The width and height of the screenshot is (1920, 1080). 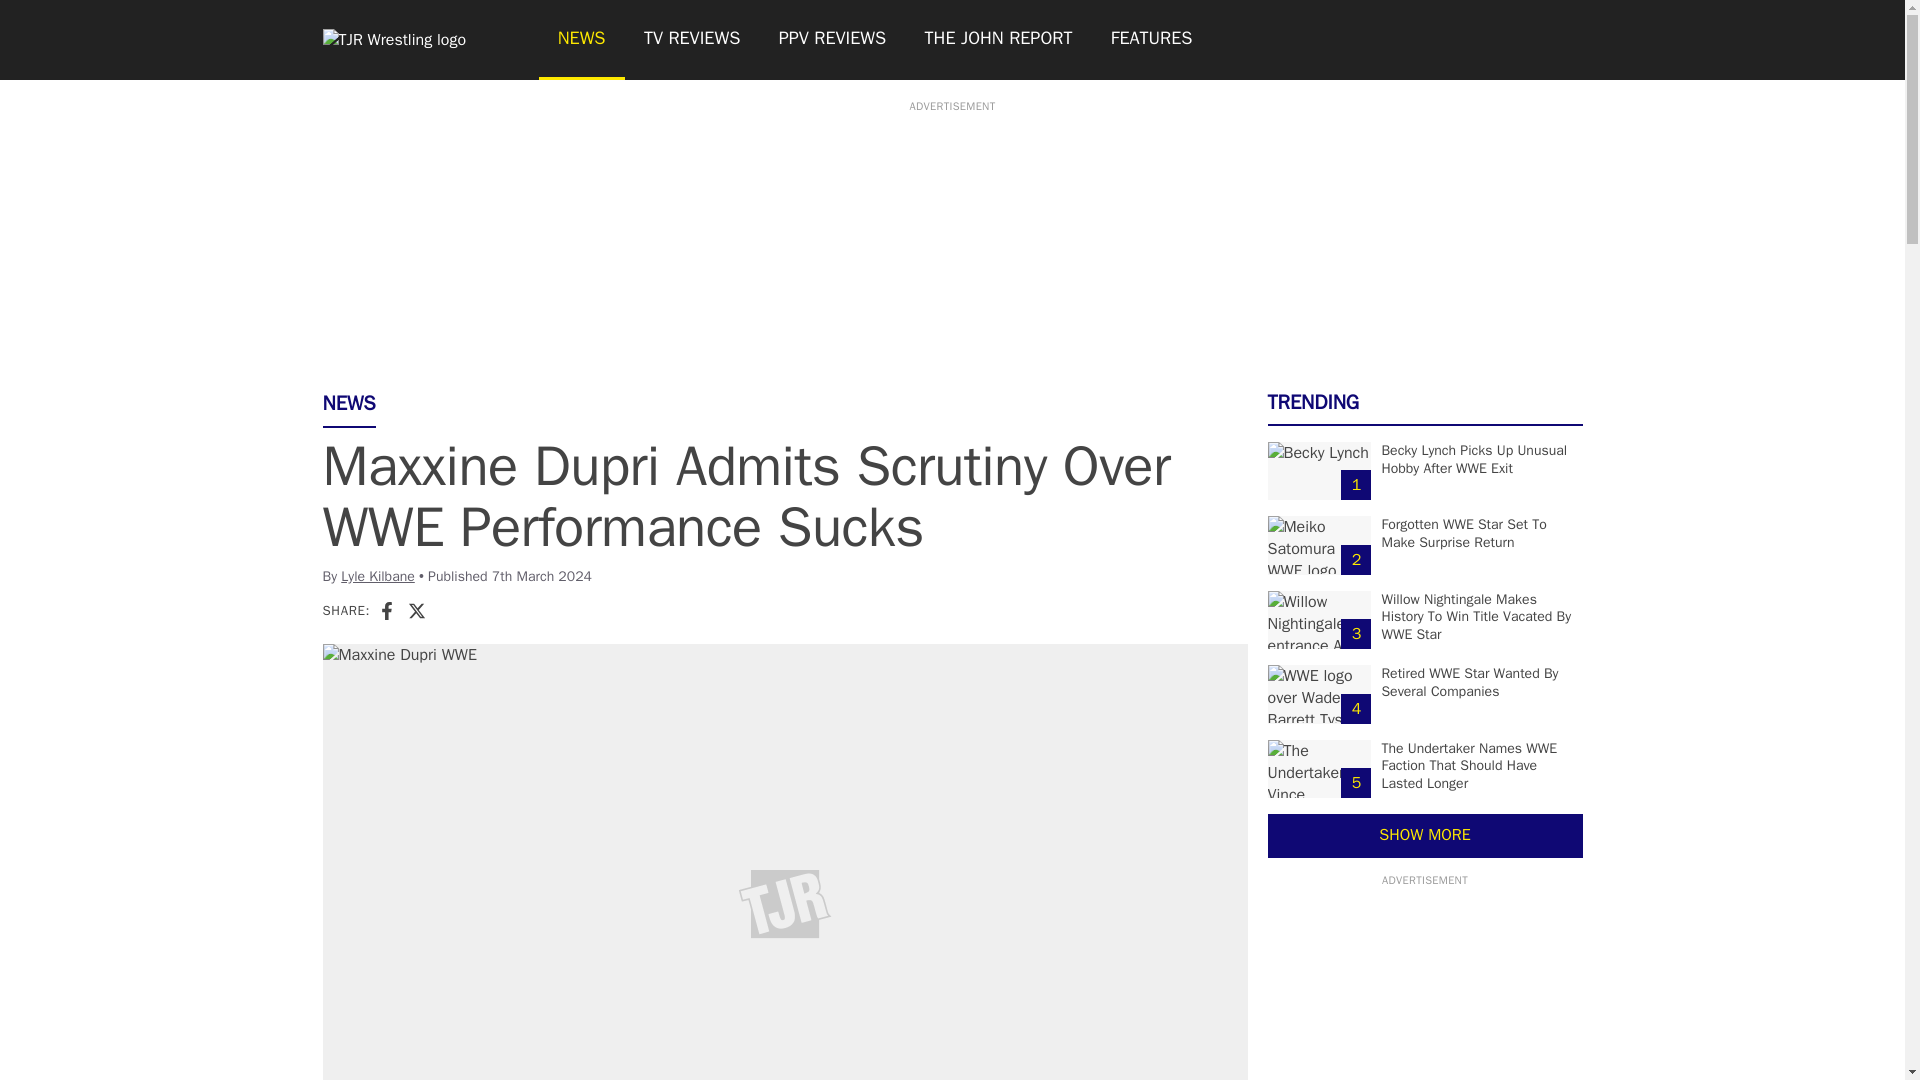 What do you see at coordinates (833, 40) in the screenshot?
I see `PPV REVIEWS` at bounding box center [833, 40].